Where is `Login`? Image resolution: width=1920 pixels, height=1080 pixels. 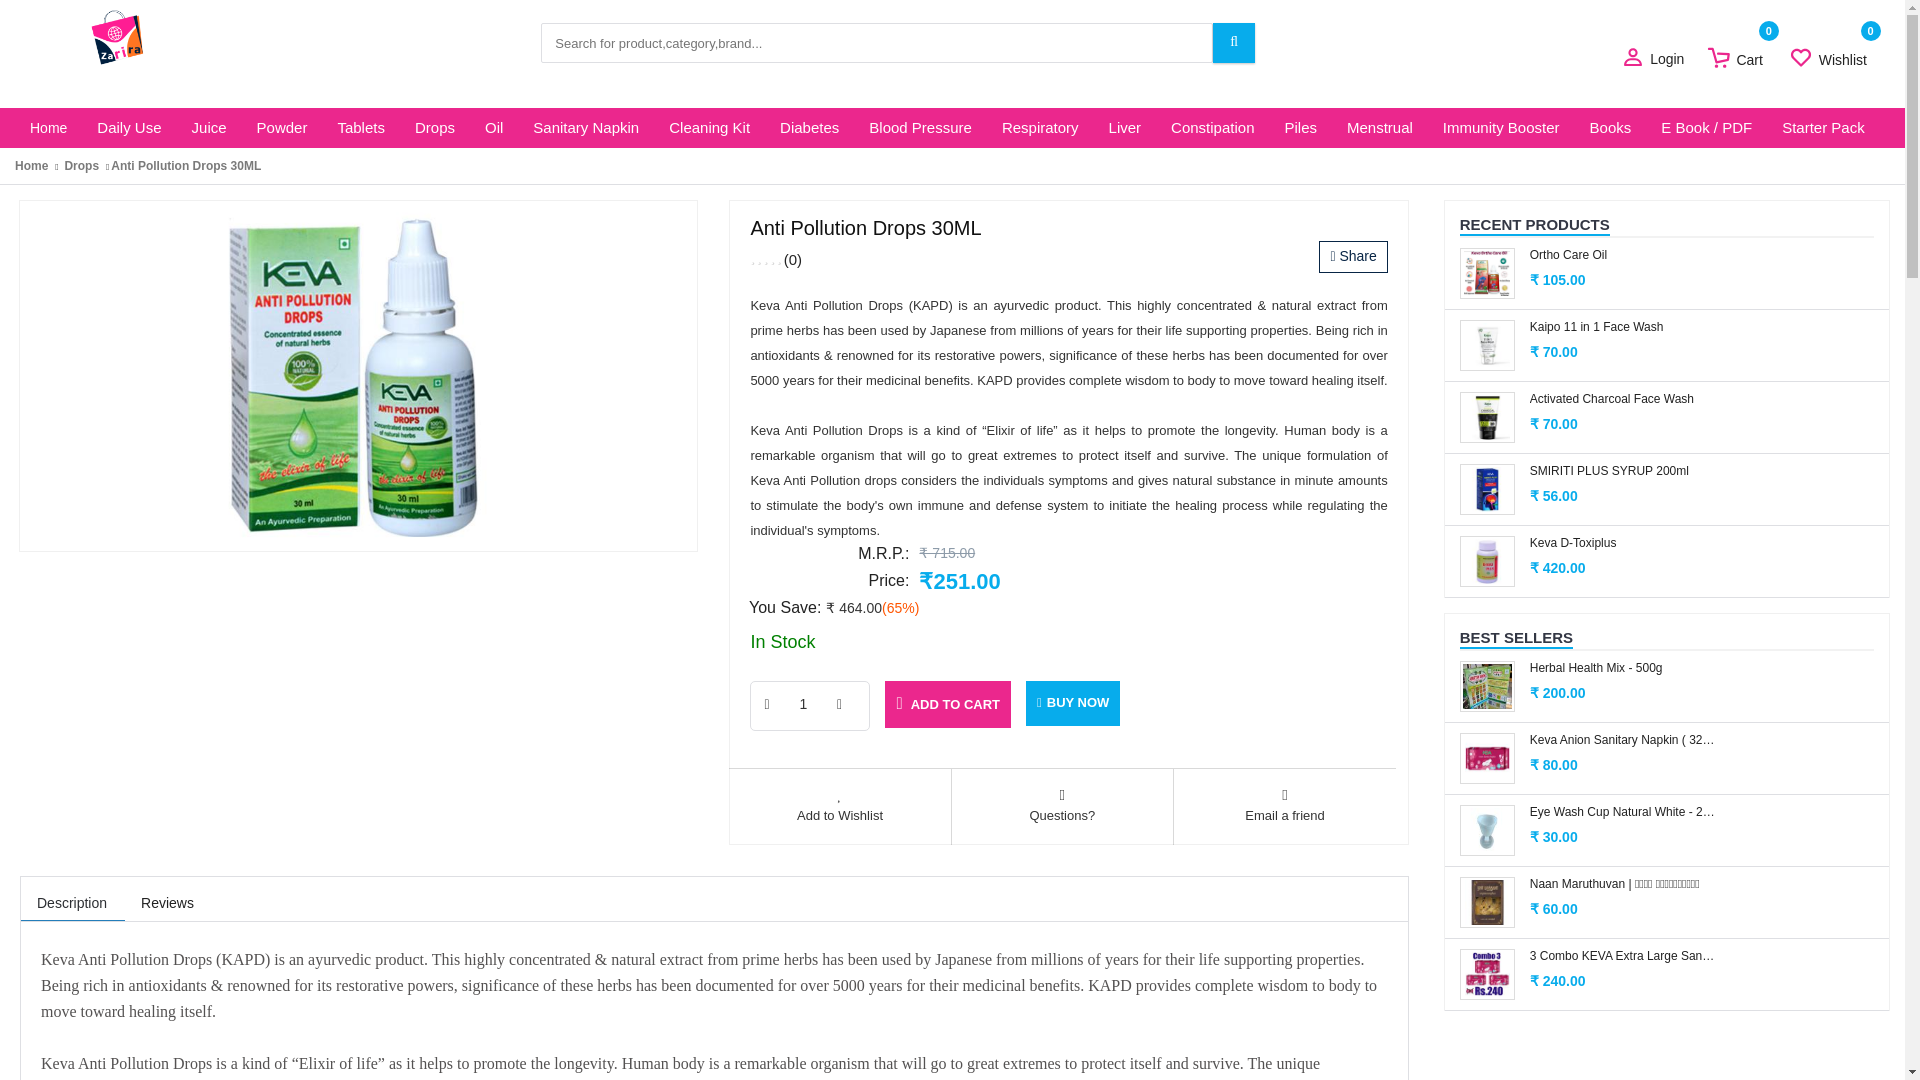
Login is located at coordinates (1663, 60).